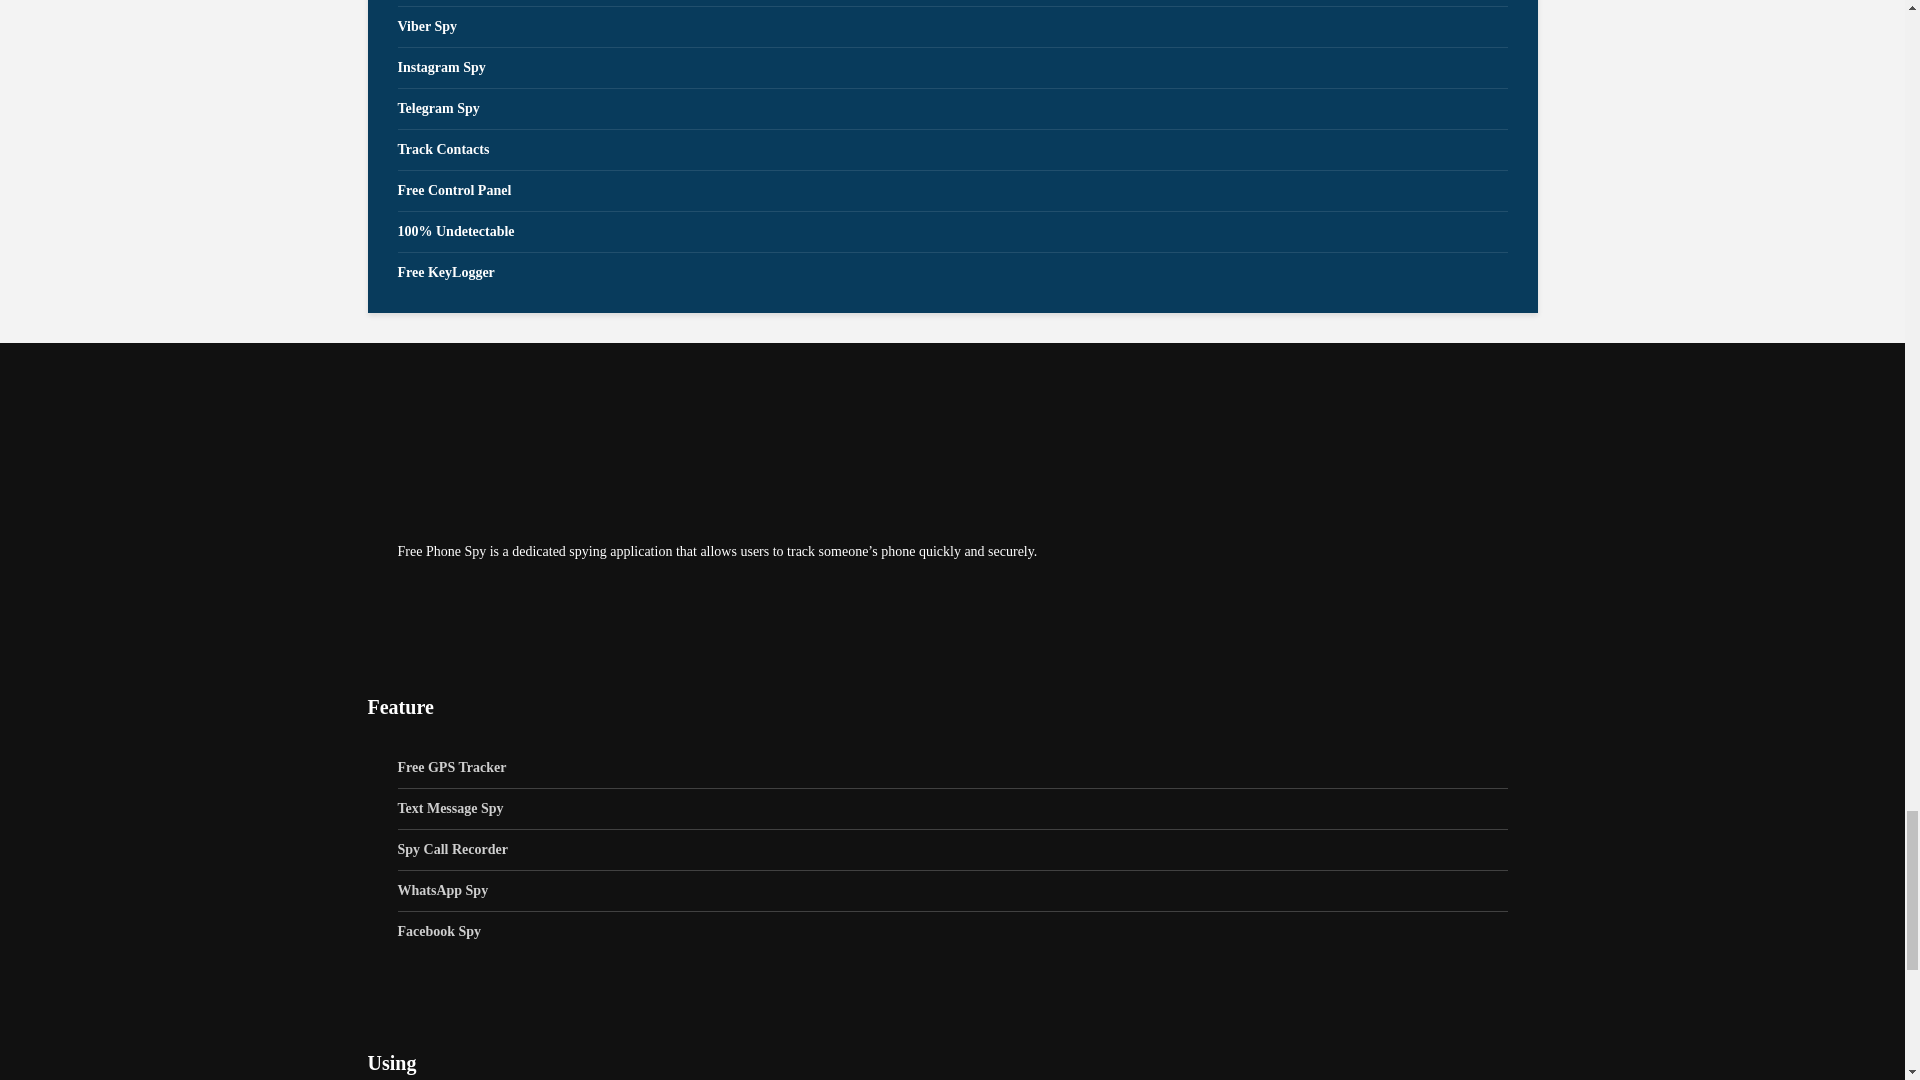 The width and height of the screenshot is (1920, 1080). Describe the element at coordinates (952, 810) in the screenshot. I see `Text Message Spy` at that location.